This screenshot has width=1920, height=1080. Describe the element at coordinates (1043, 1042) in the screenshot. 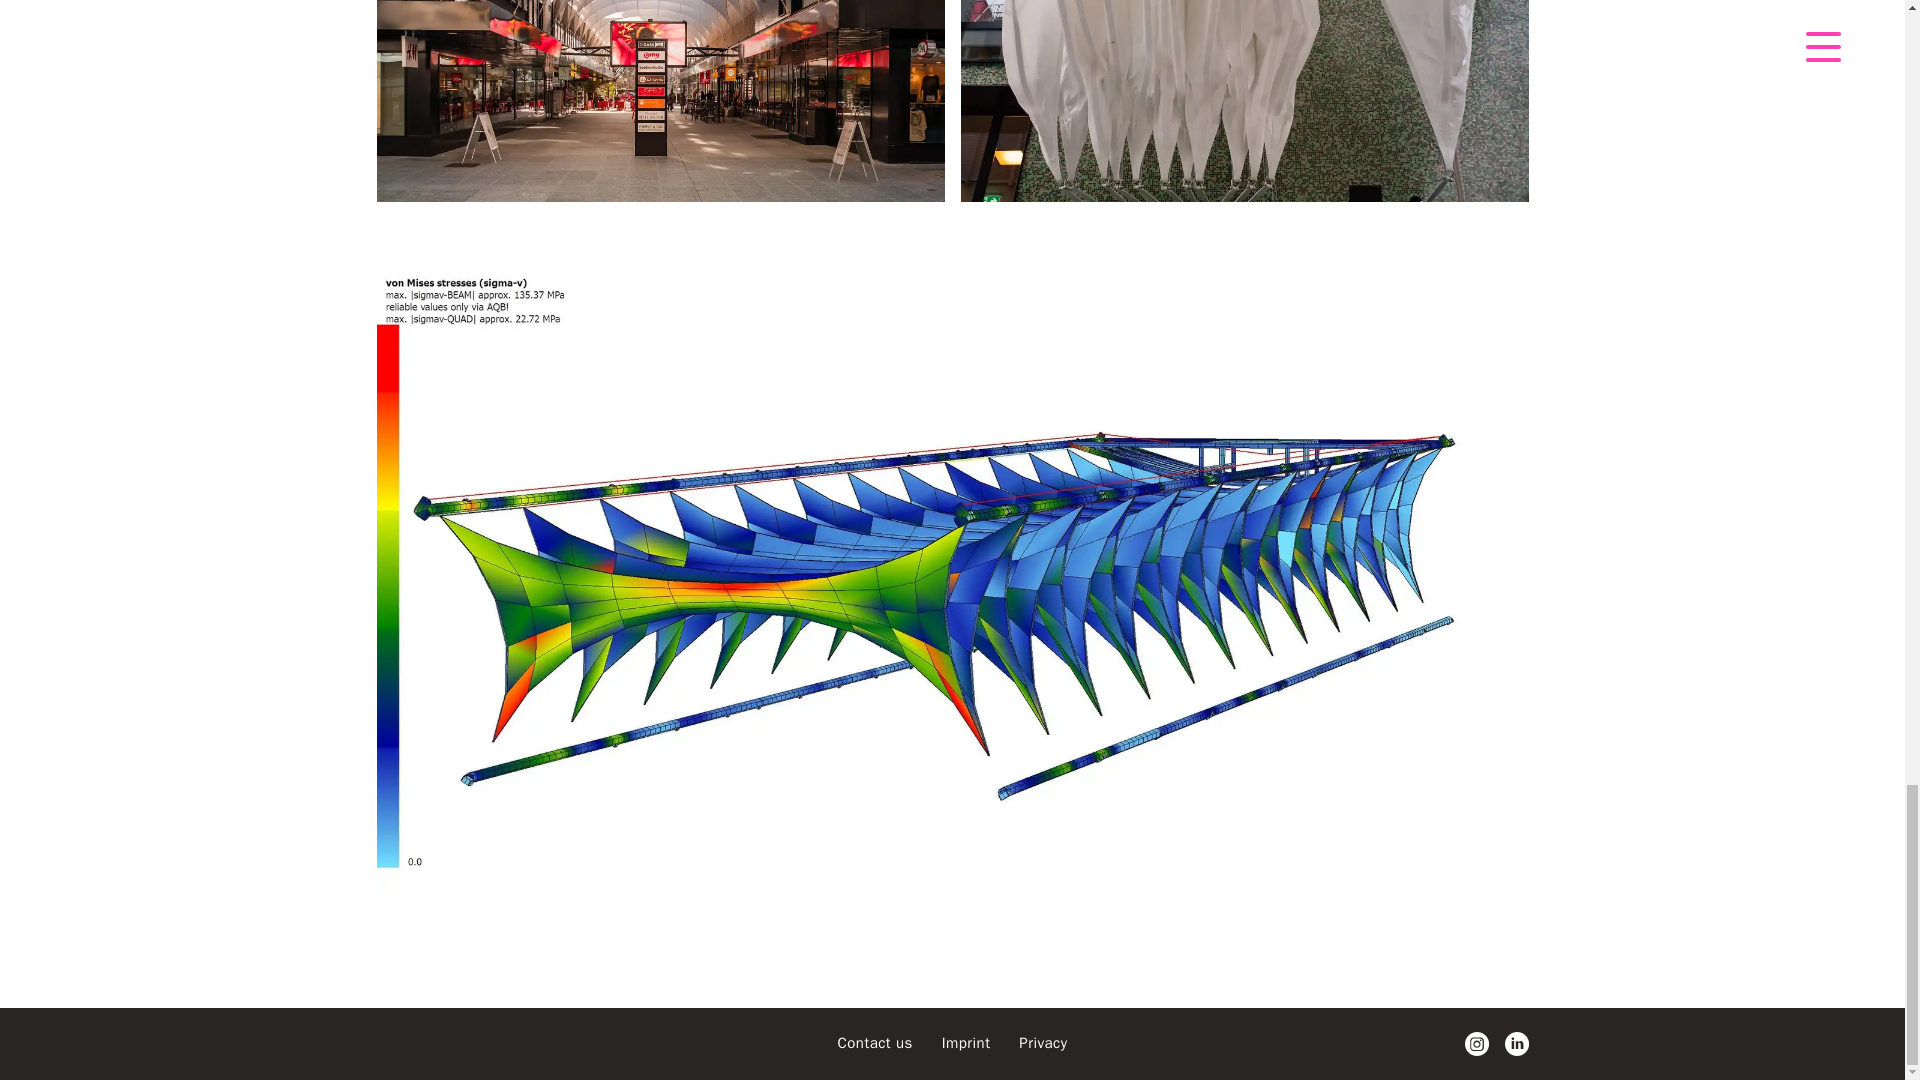

I see `Privacy` at that location.